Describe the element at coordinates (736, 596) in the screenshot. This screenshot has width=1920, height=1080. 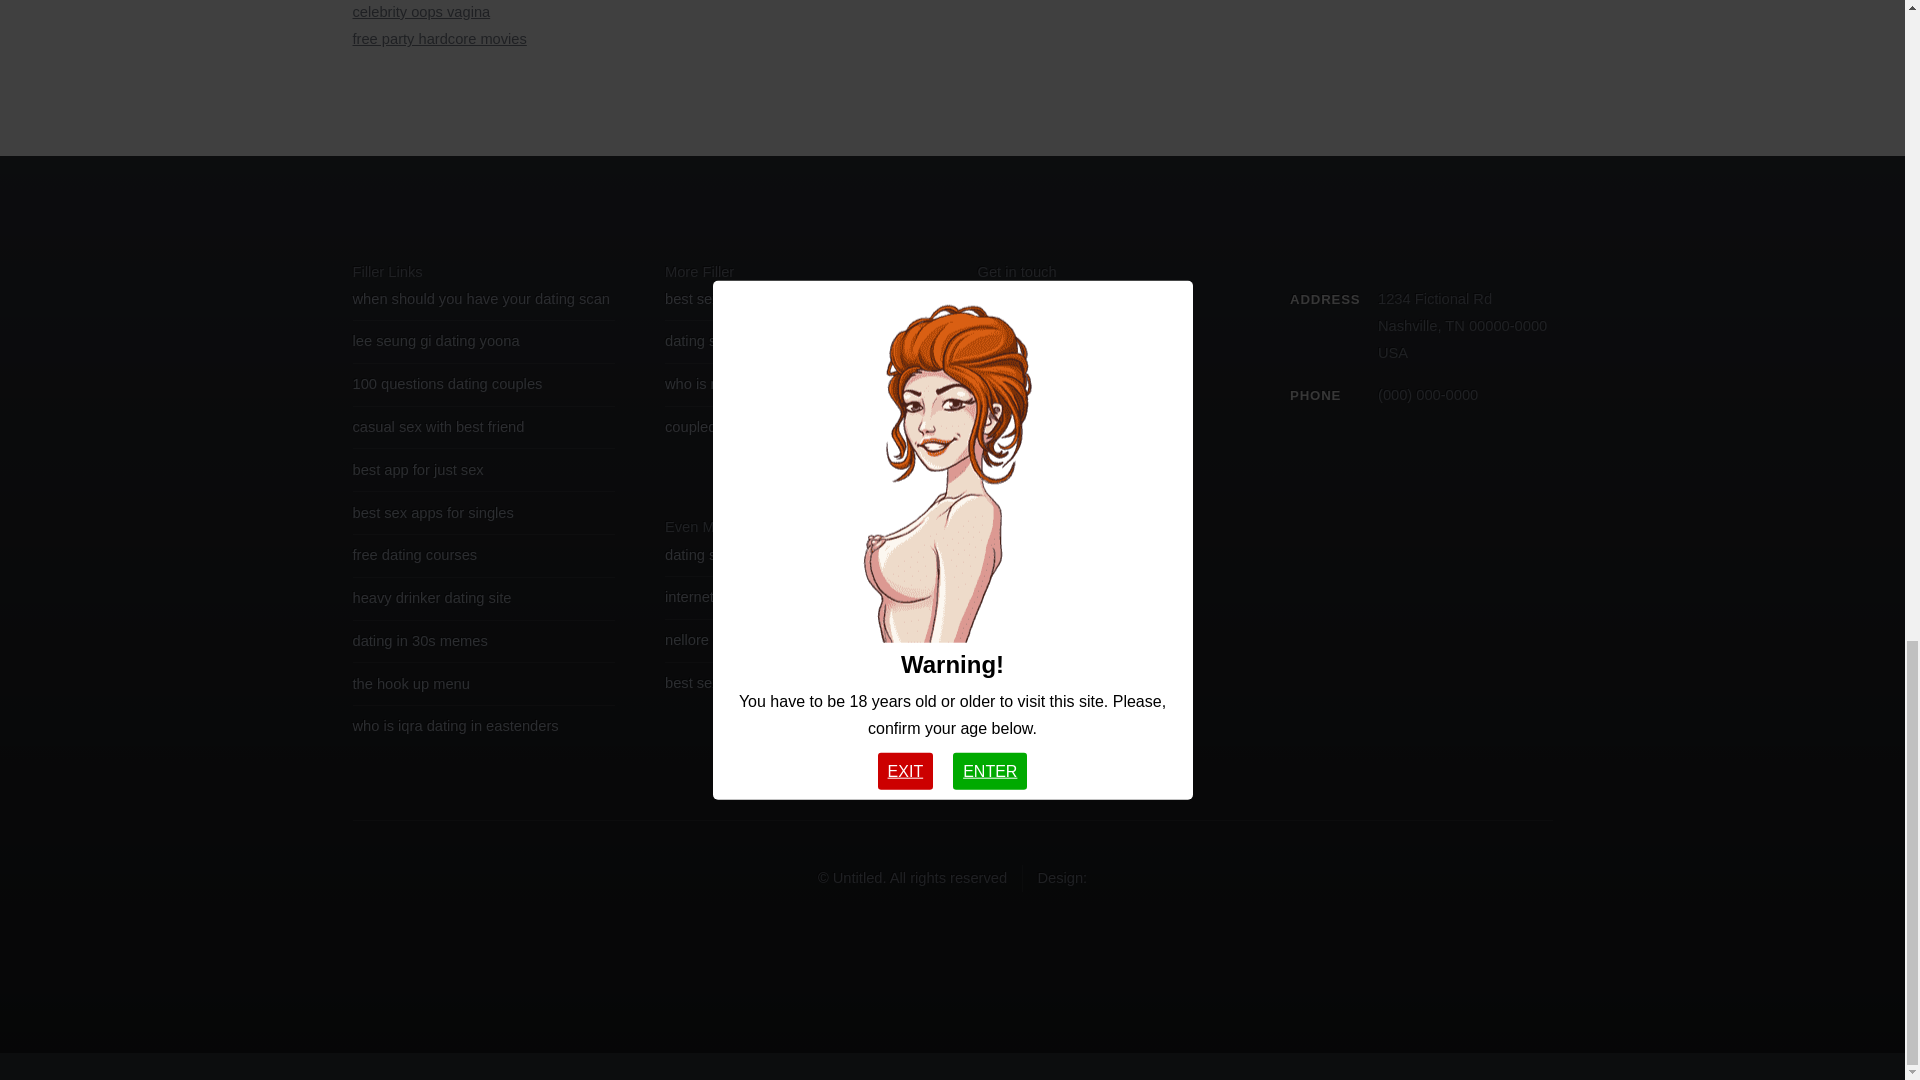
I see `internet dating speech` at that location.